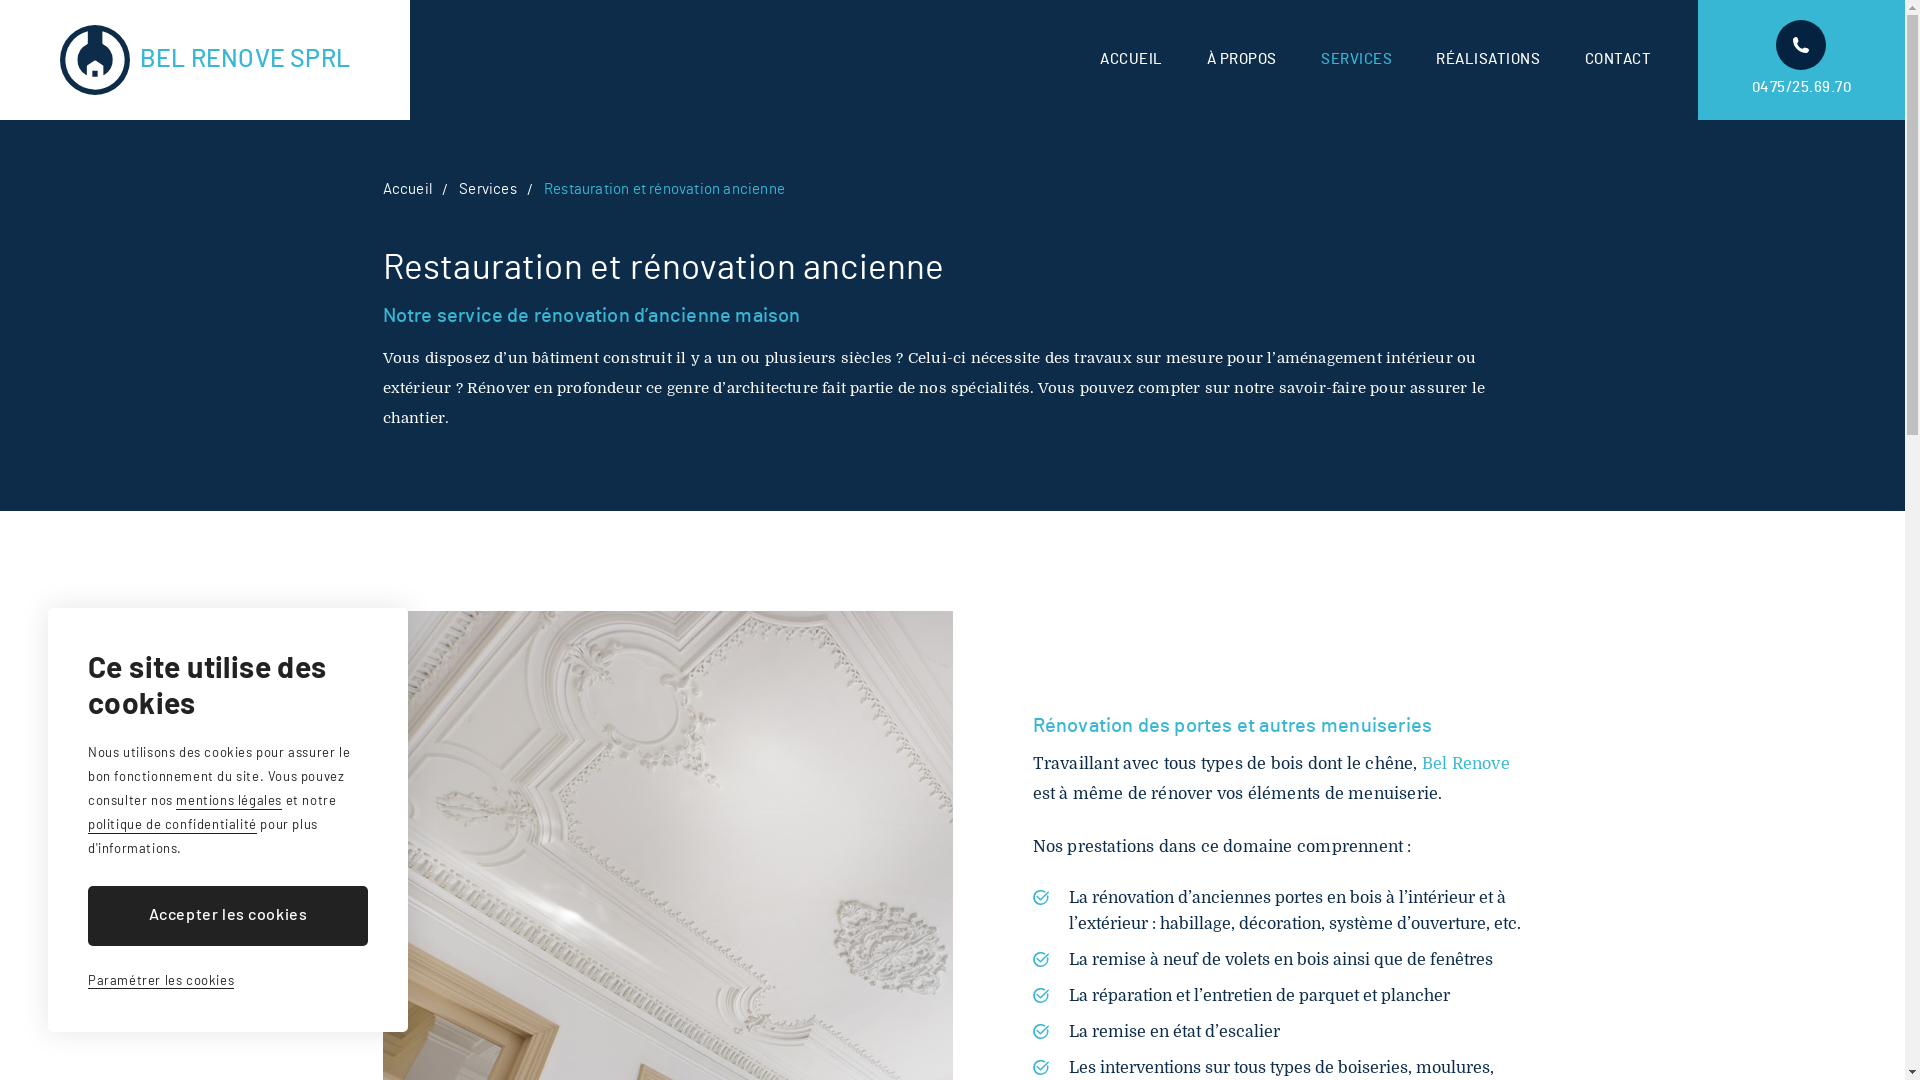 This screenshot has height=1080, width=1920. Describe the element at coordinates (1802, 60) in the screenshot. I see `0475/25.69.70` at that location.